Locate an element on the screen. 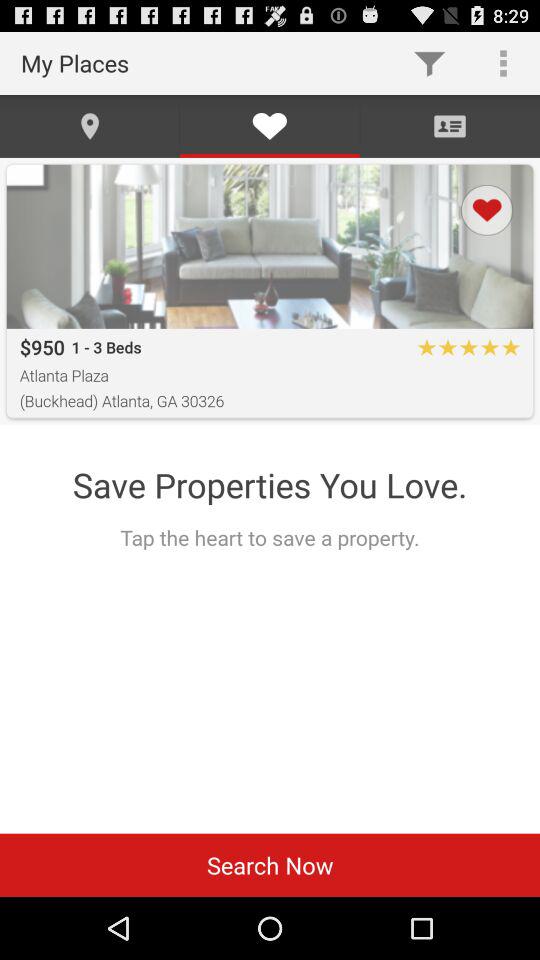 The width and height of the screenshot is (540, 960). turn on the icon next to my places is located at coordinates (430, 62).